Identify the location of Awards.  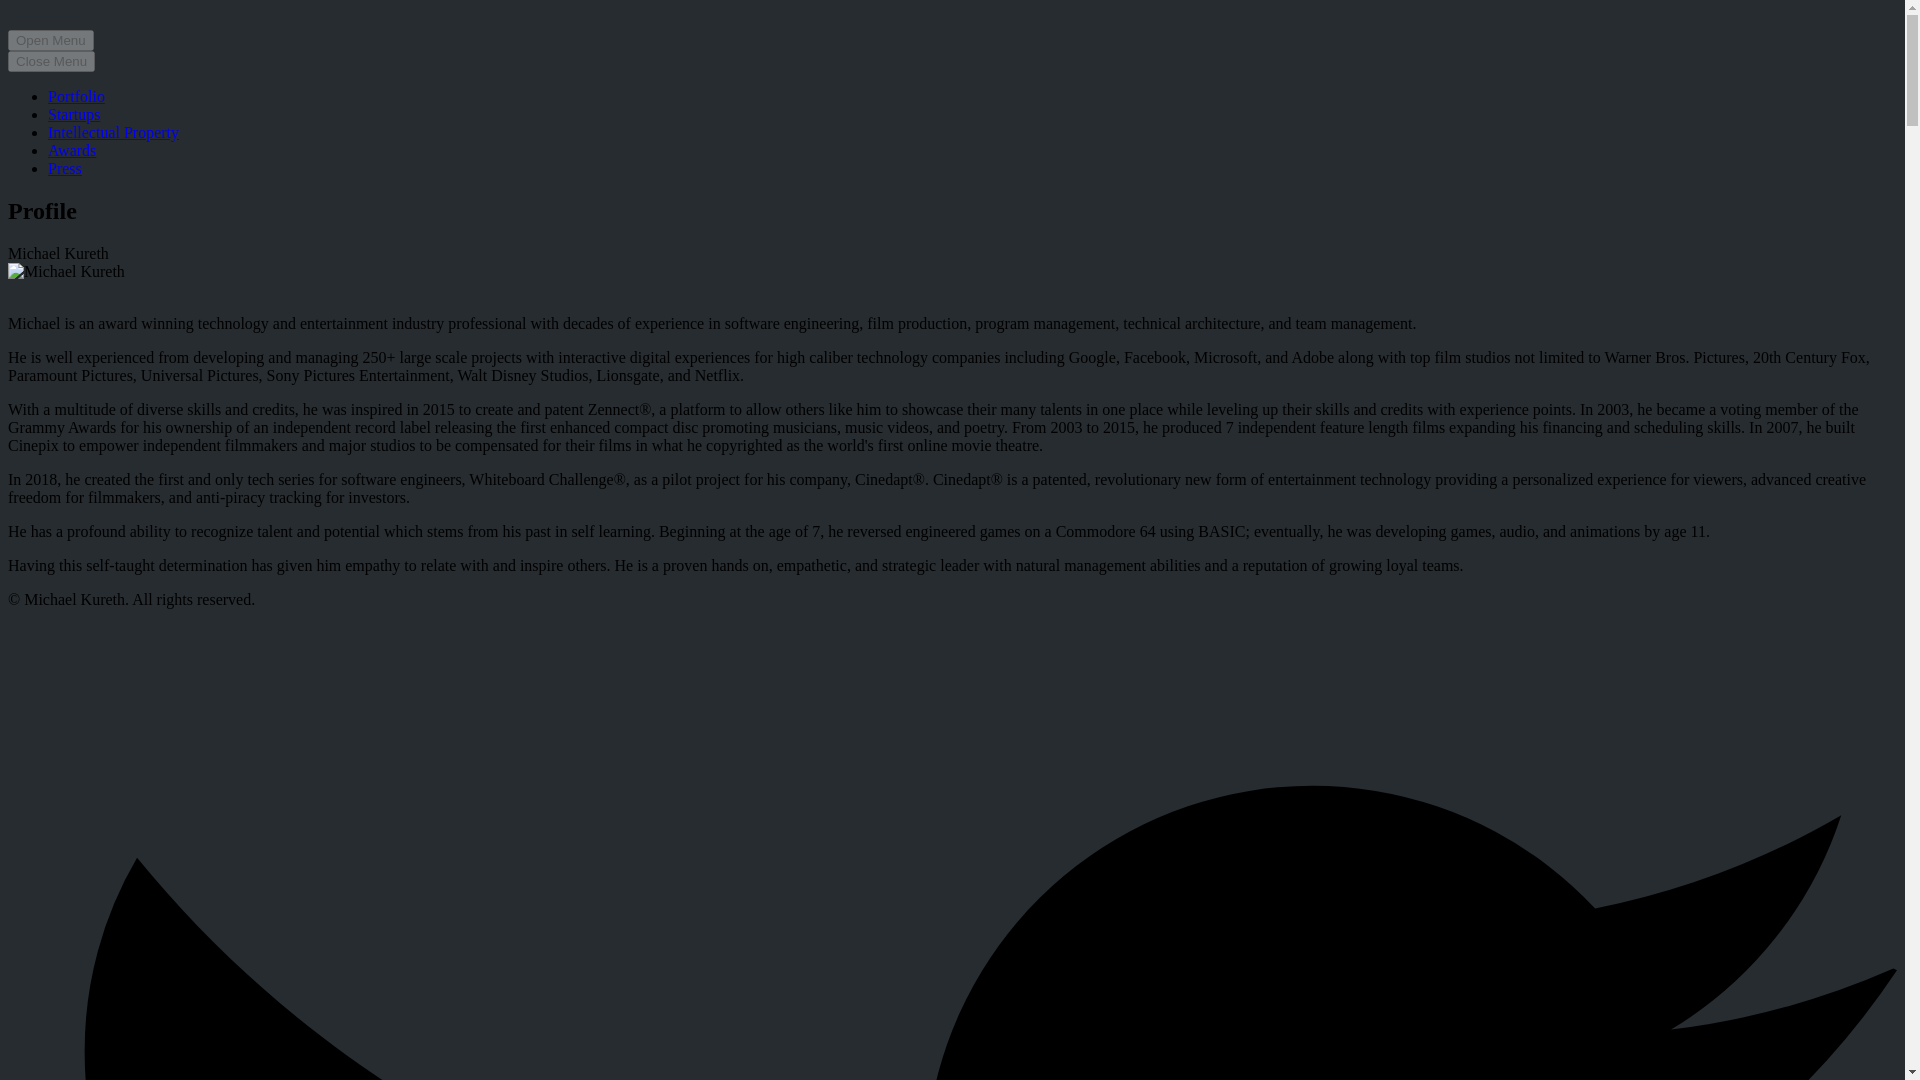
(72, 150).